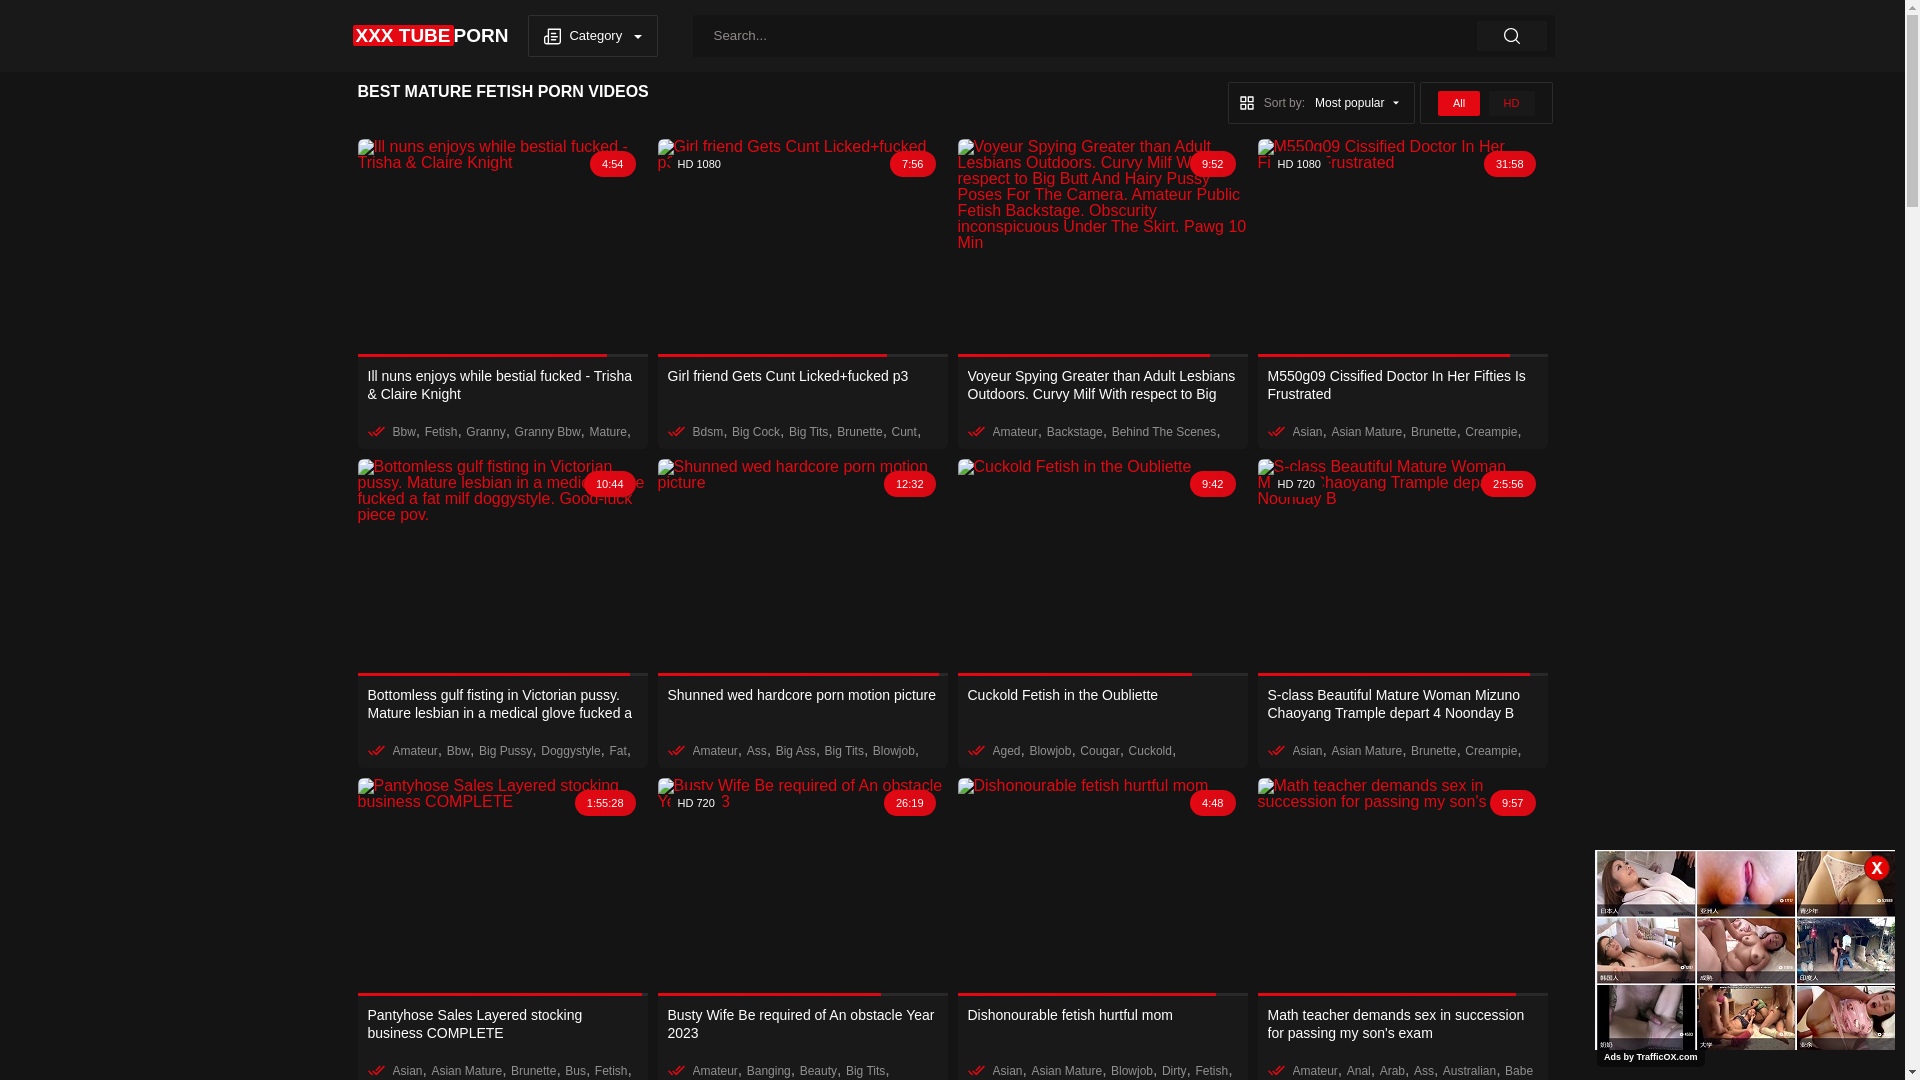 The height and width of the screenshot is (1080, 1920). I want to click on Big Tits, so click(844, 751).